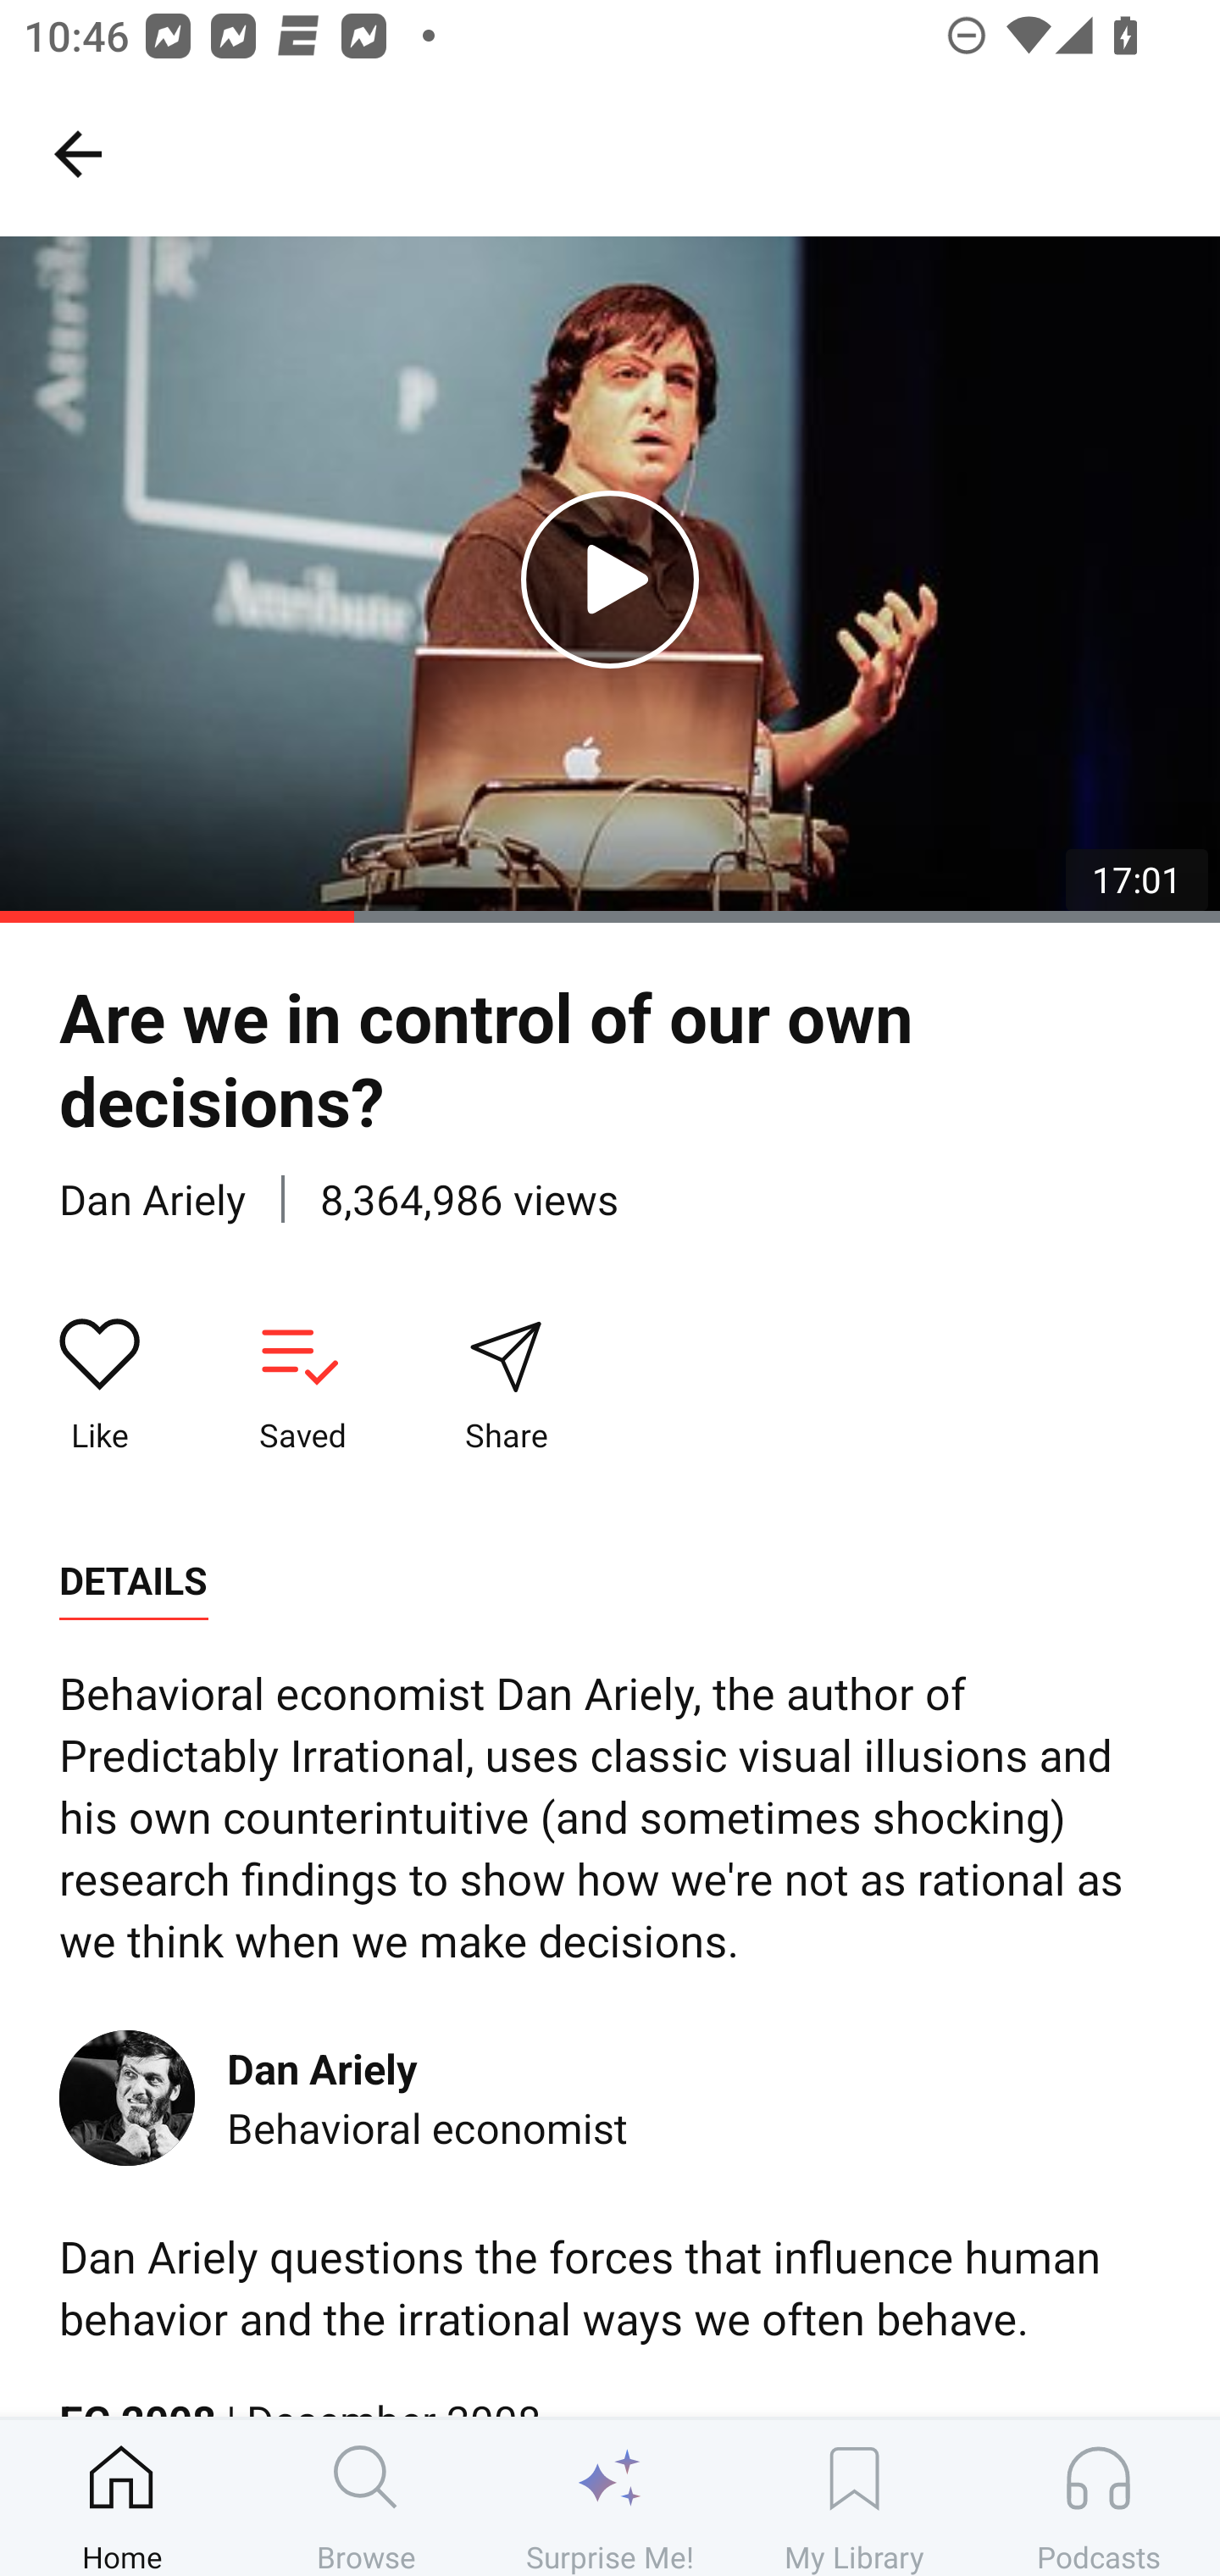 Image resolution: width=1220 pixels, height=2576 pixels. What do you see at coordinates (122, 2497) in the screenshot?
I see `Home` at bounding box center [122, 2497].